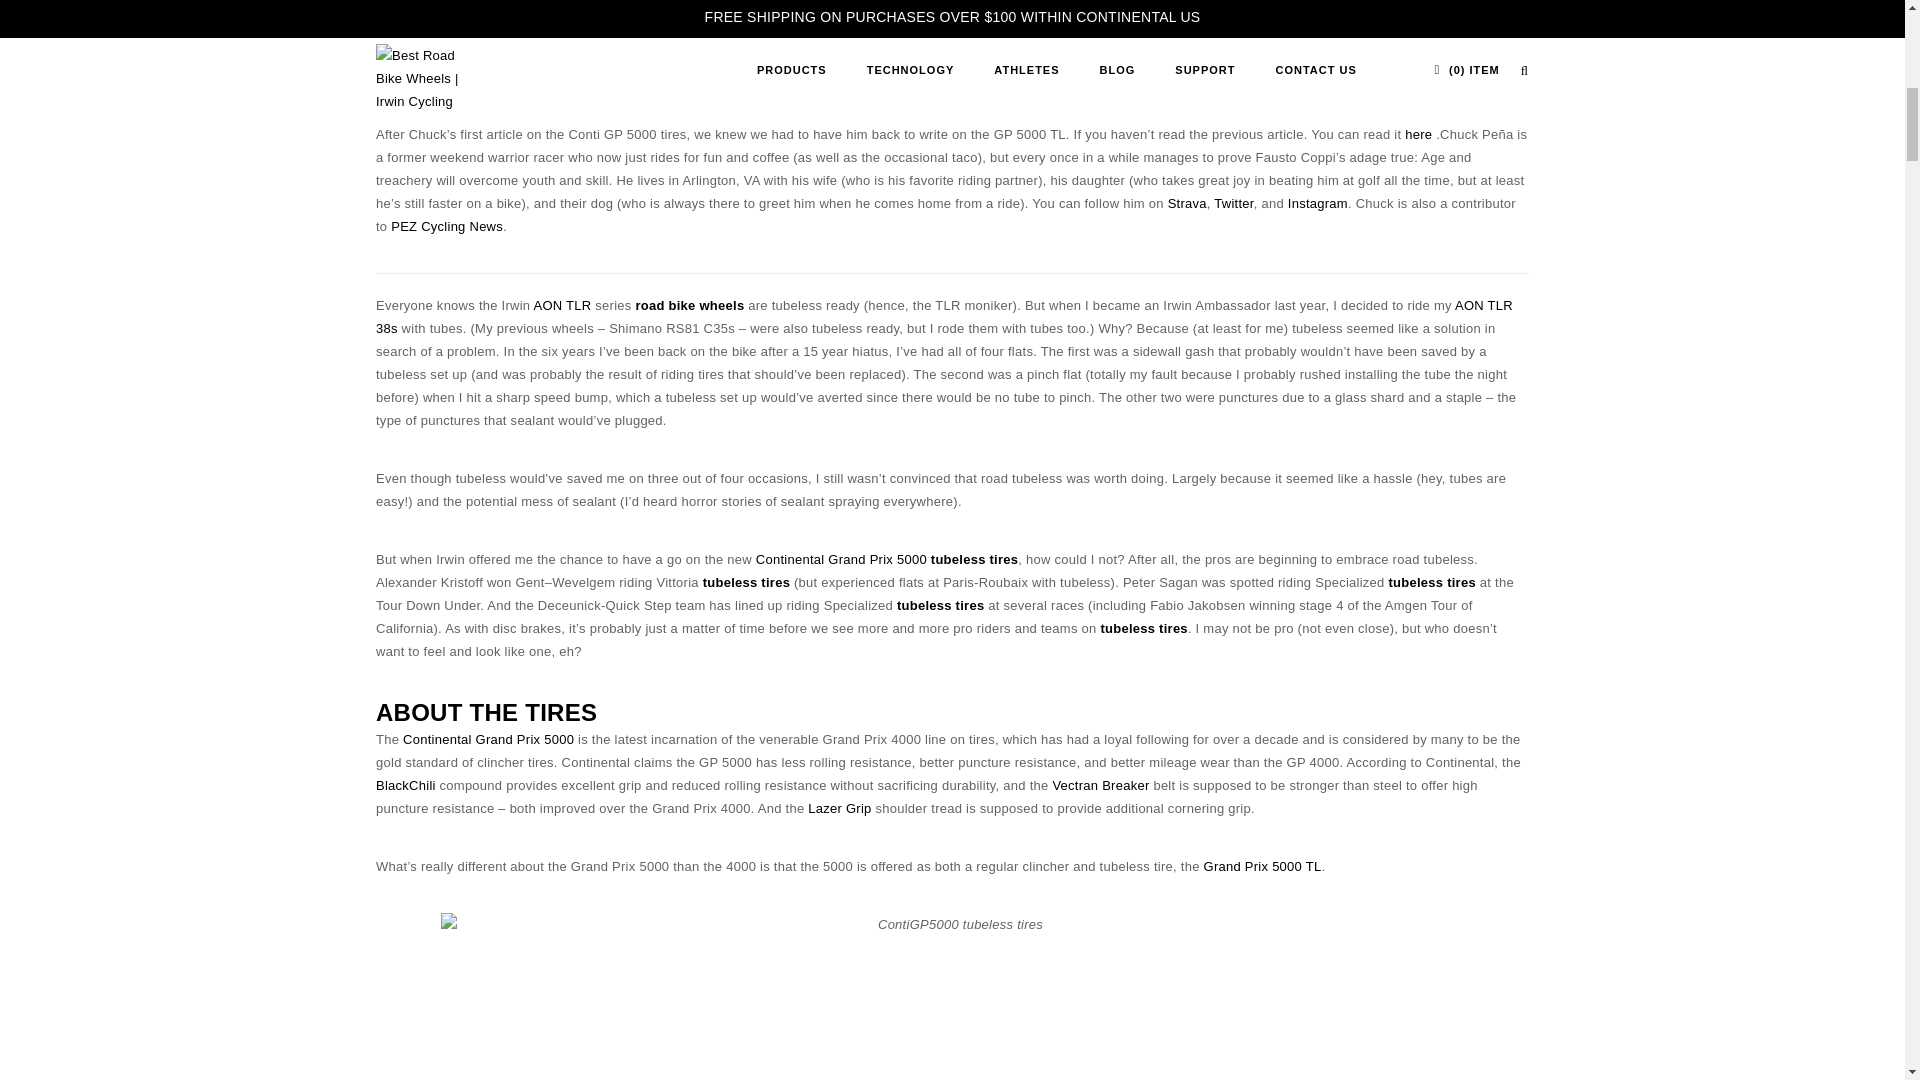  I want to click on road bike wheels, so click(690, 306).